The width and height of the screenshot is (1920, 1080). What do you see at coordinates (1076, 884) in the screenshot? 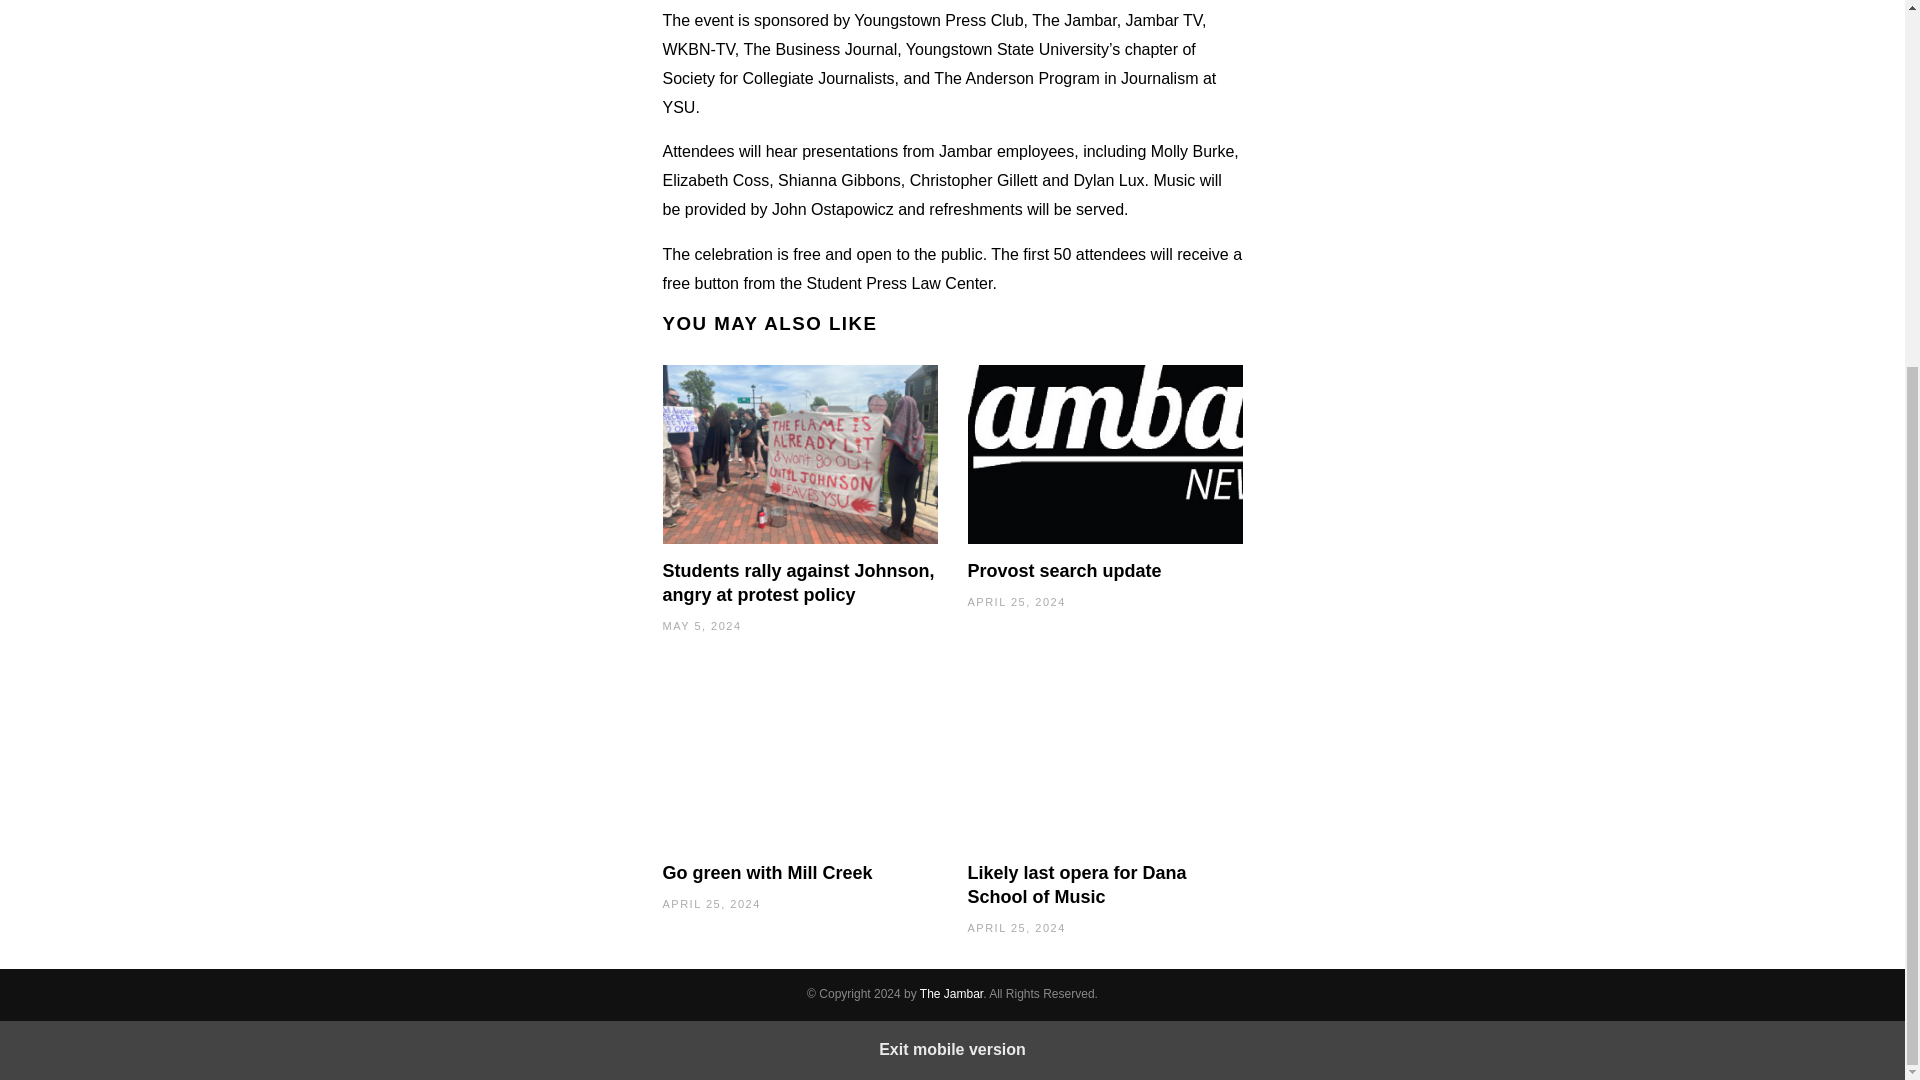
I see `Likely last opera for Dana School of Music` at bounding box center [1076, 884].